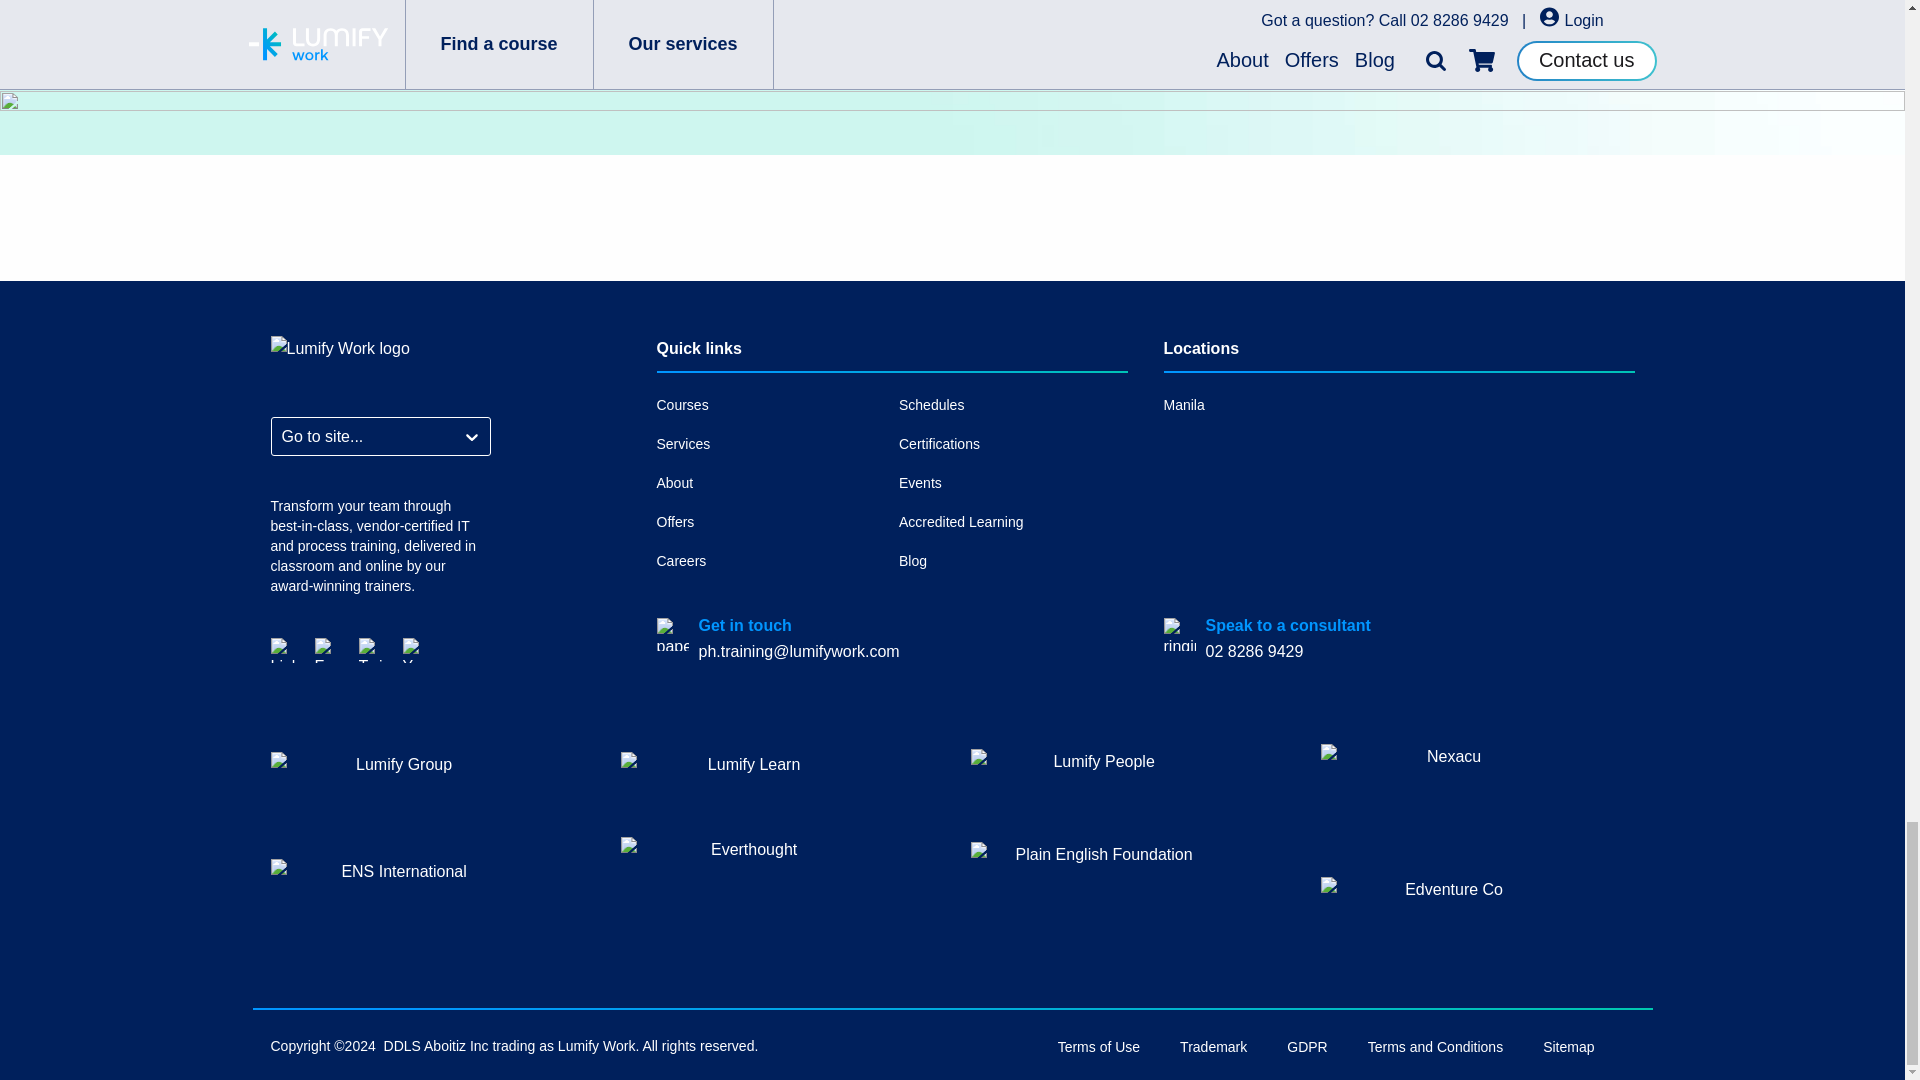 The height and width of the screenshot is (1080, 1920). I want to click on Courses, so click(770, 405).